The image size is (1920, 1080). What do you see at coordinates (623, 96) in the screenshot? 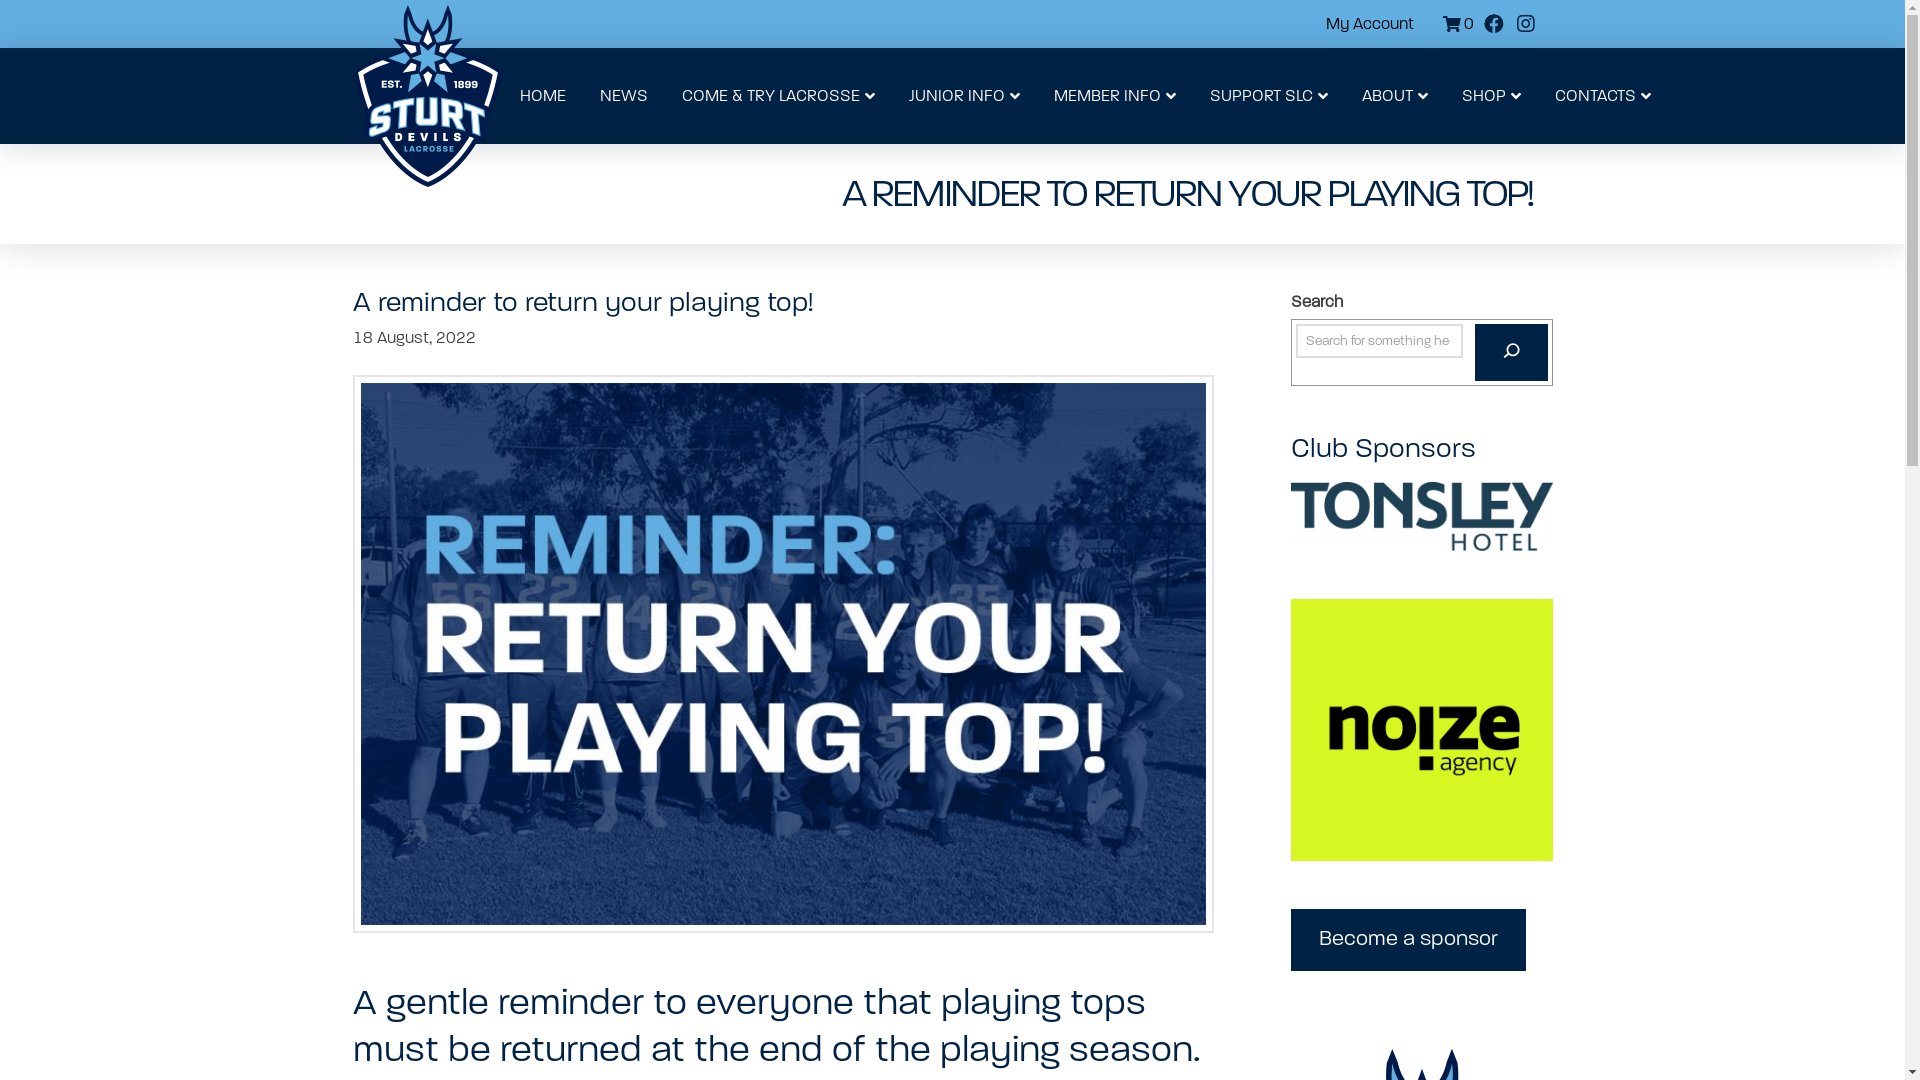
I see `NEWS` at bounding box center [623, 96].